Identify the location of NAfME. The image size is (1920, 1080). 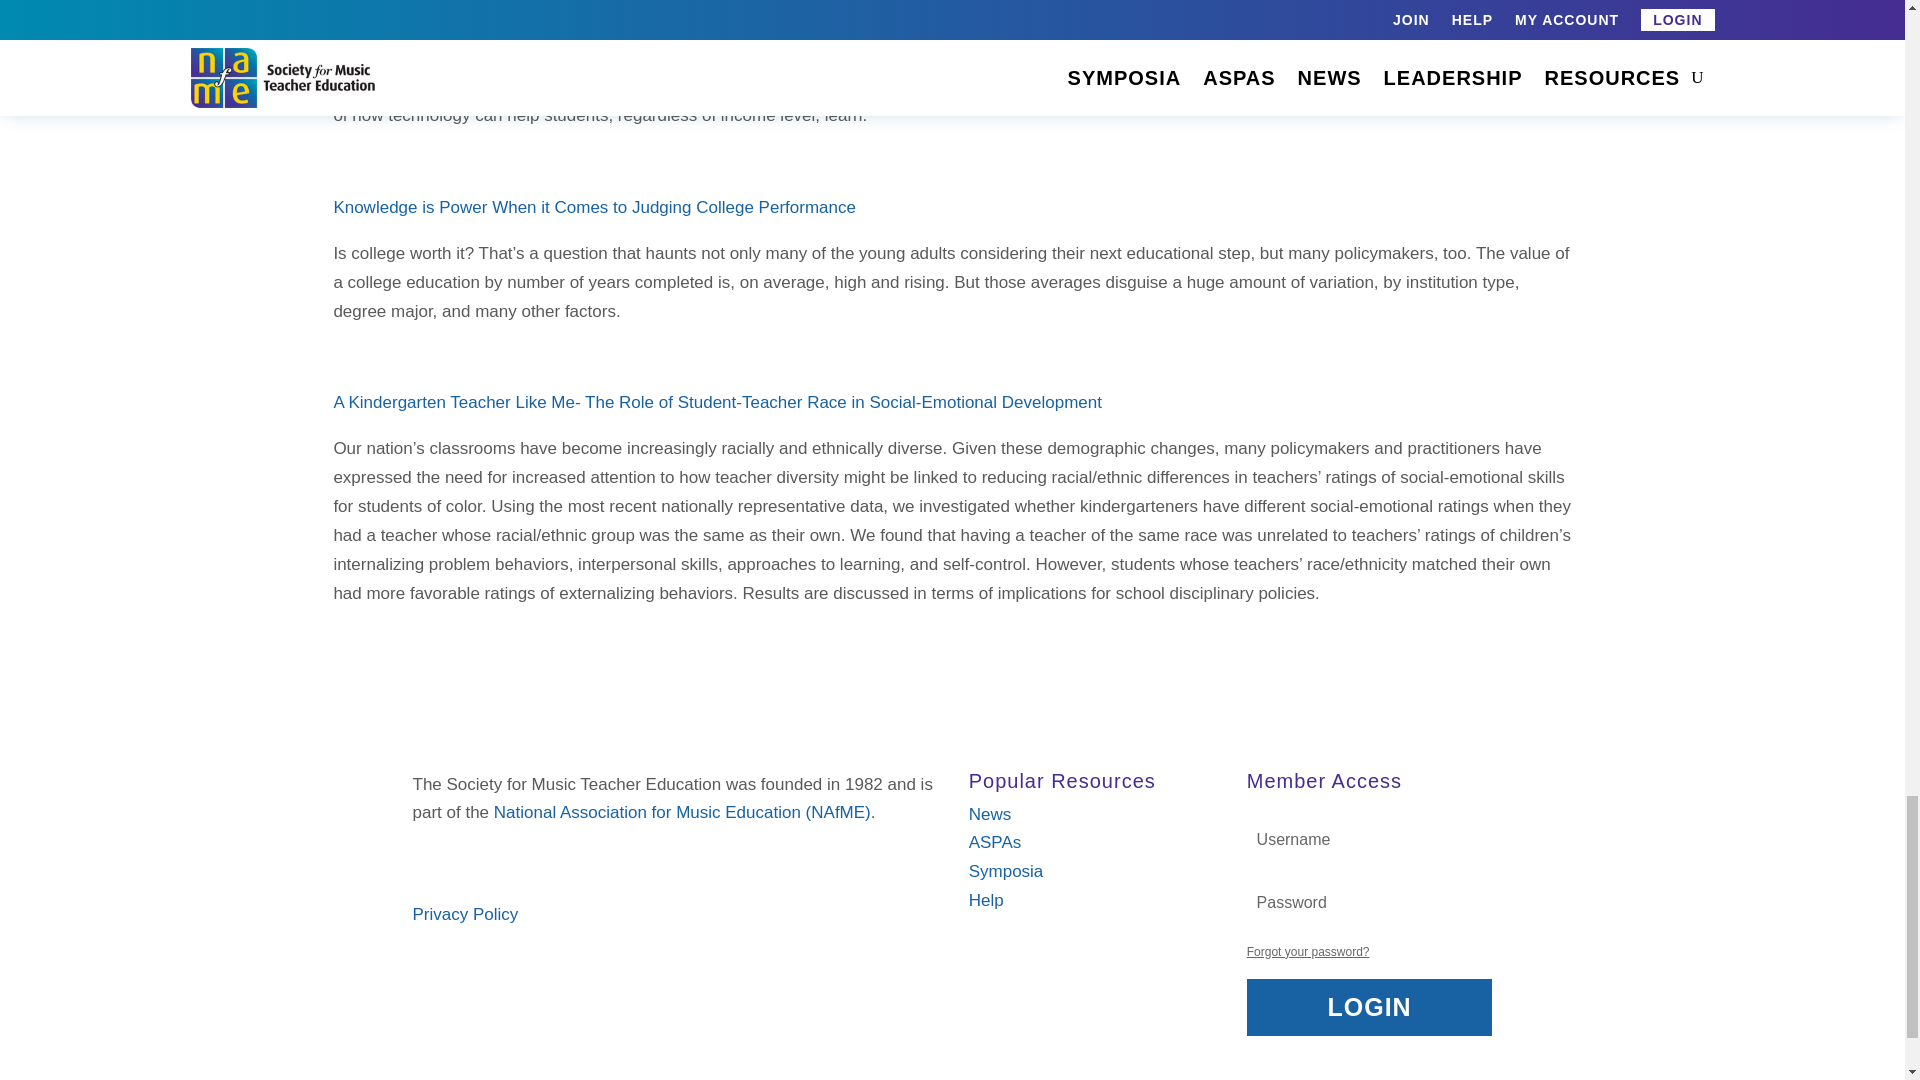
(682, 812).